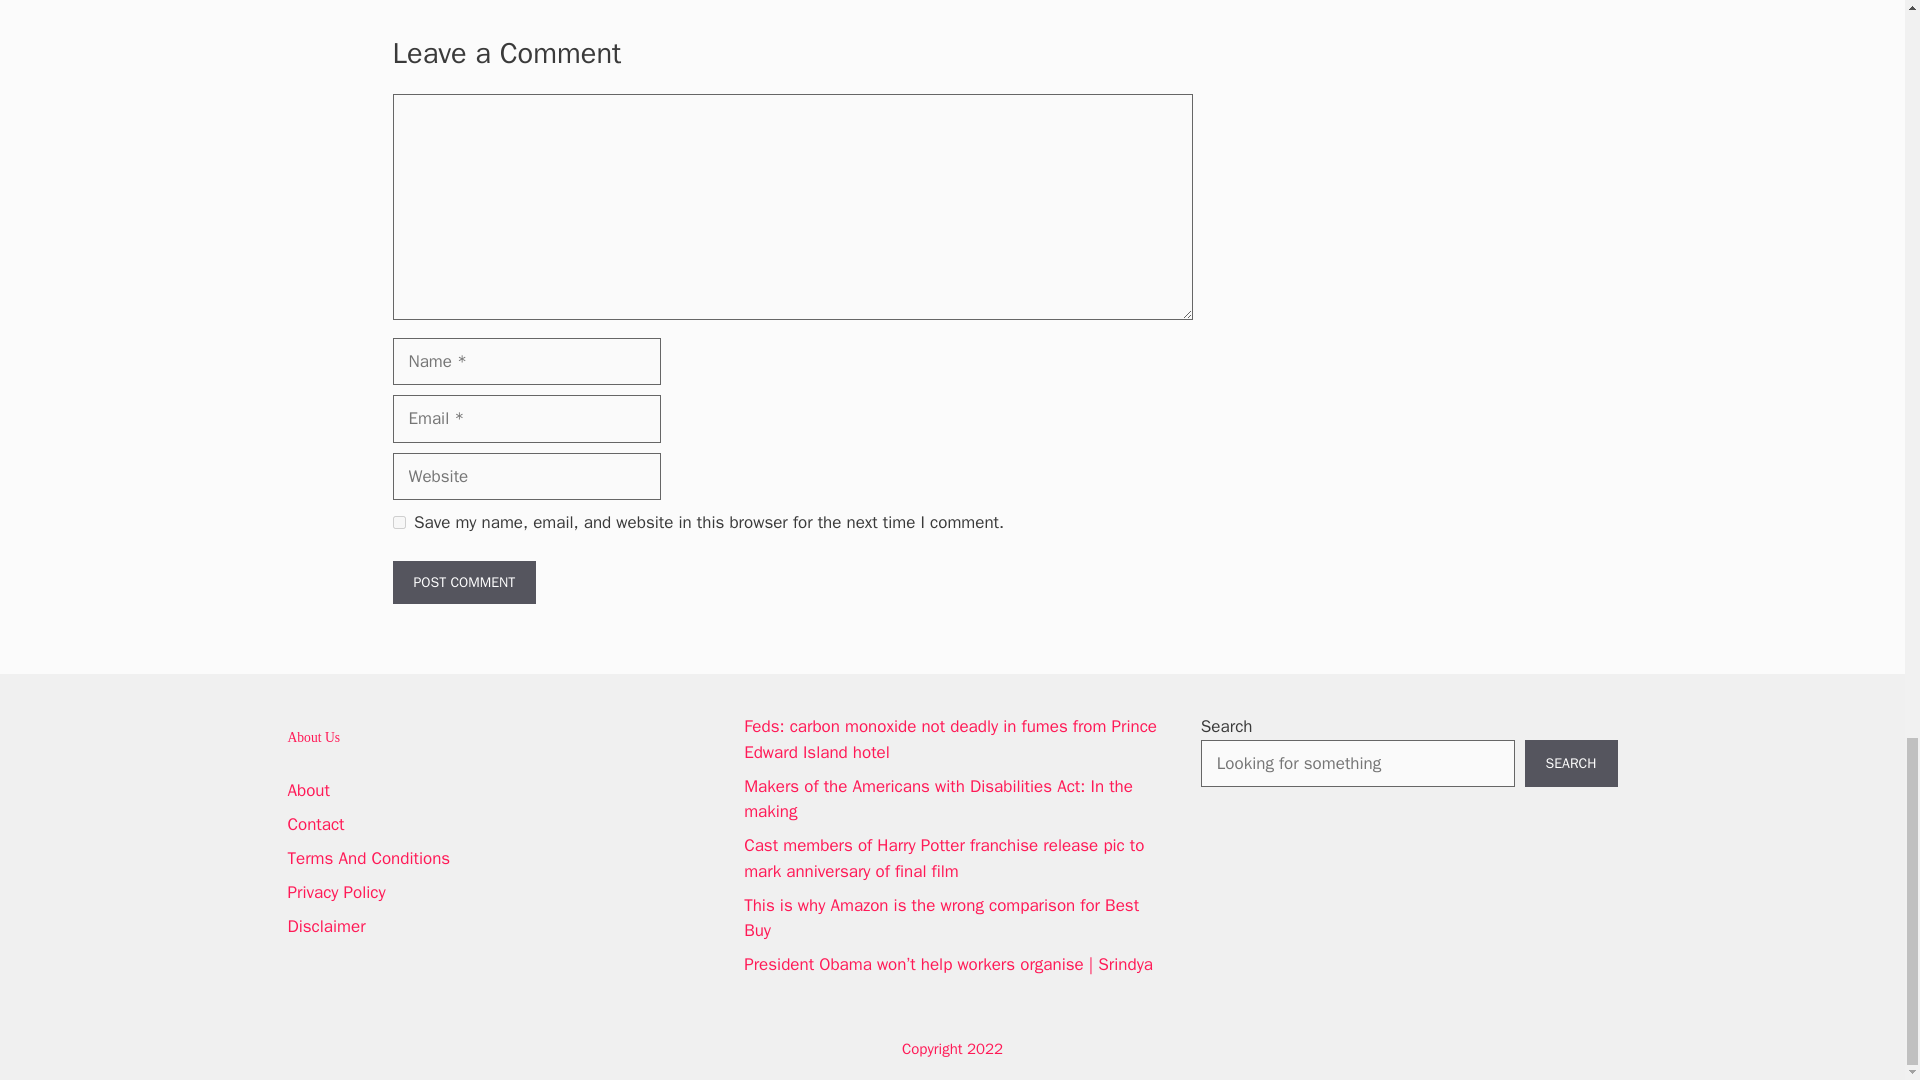 This screenshot has height=1080, width=1920. Describe the element at coordinates (316, 824) in the screenshot. I see `Contact` at that location.